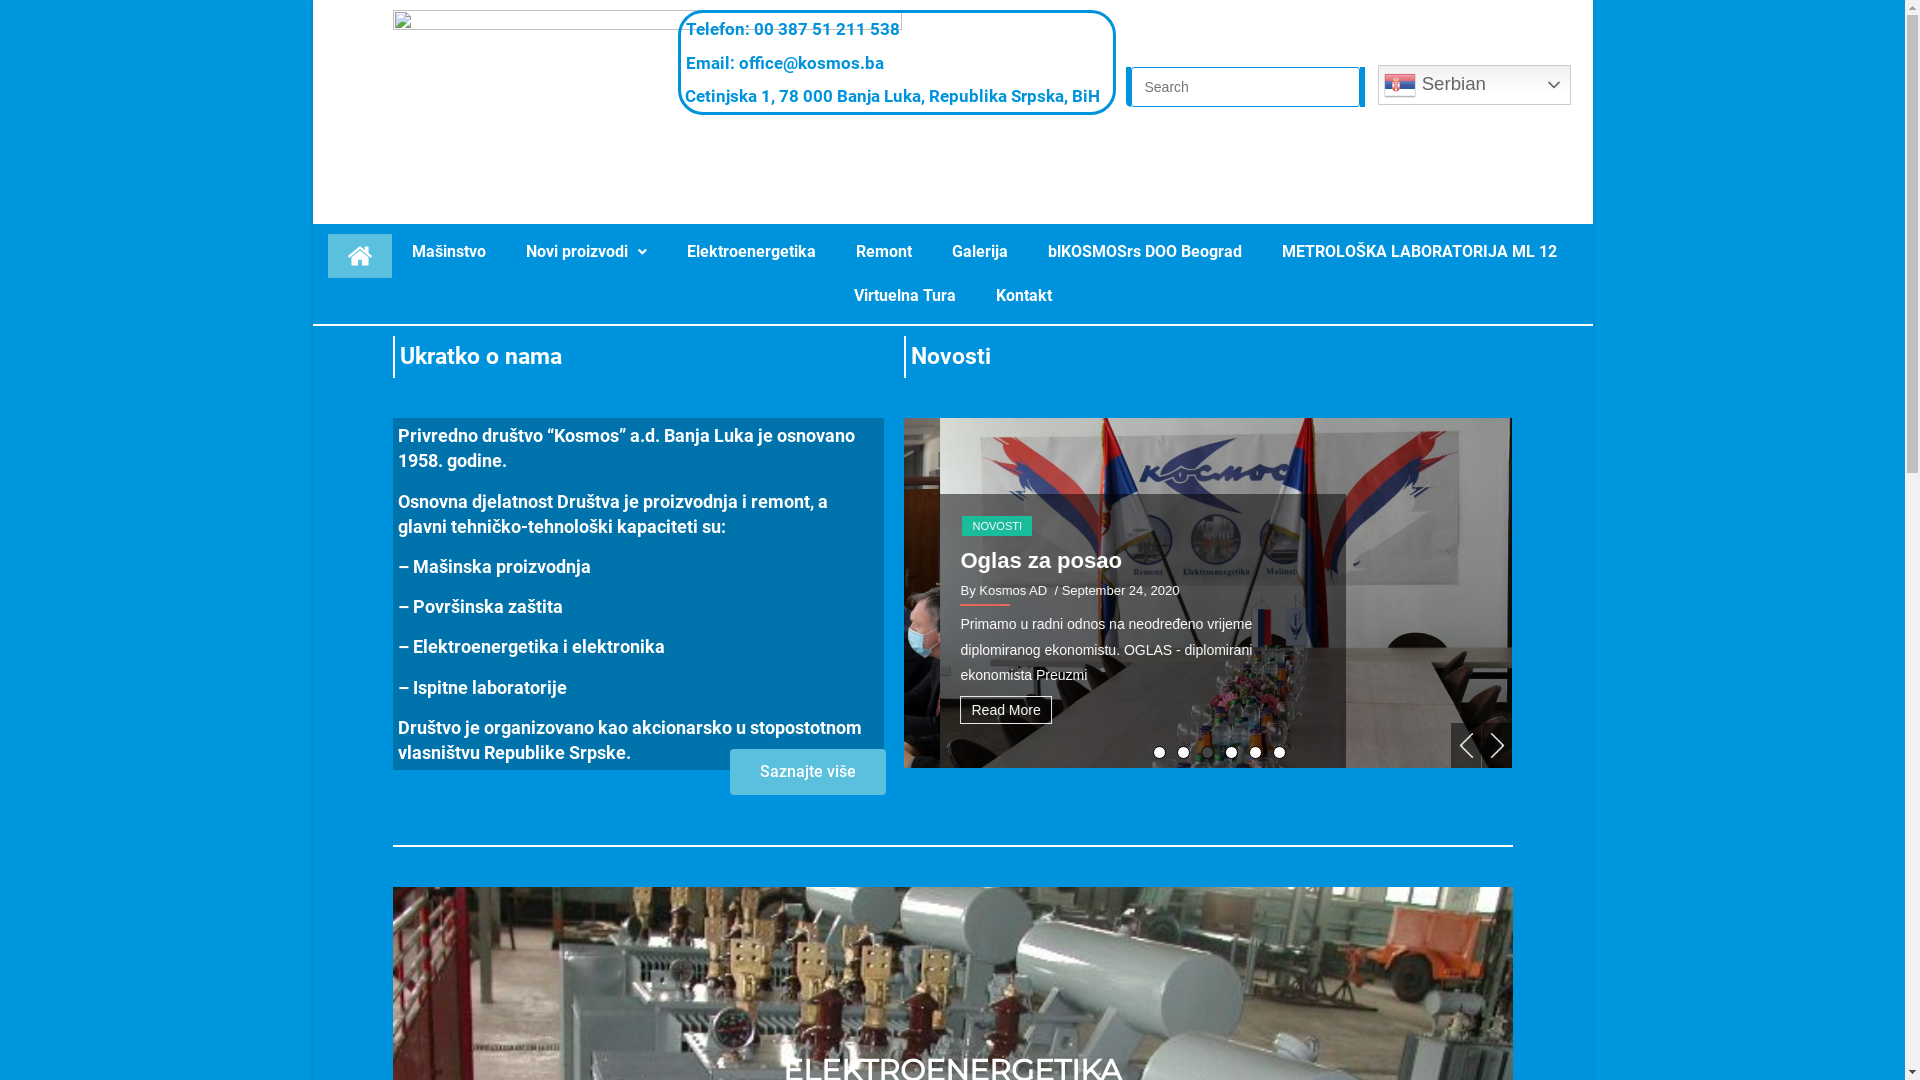 This screenshot has width=1920, height=1080. Describe the element at coordinates (905, 296) in the screenshot. I see `Virtuelna Tura` at that location.